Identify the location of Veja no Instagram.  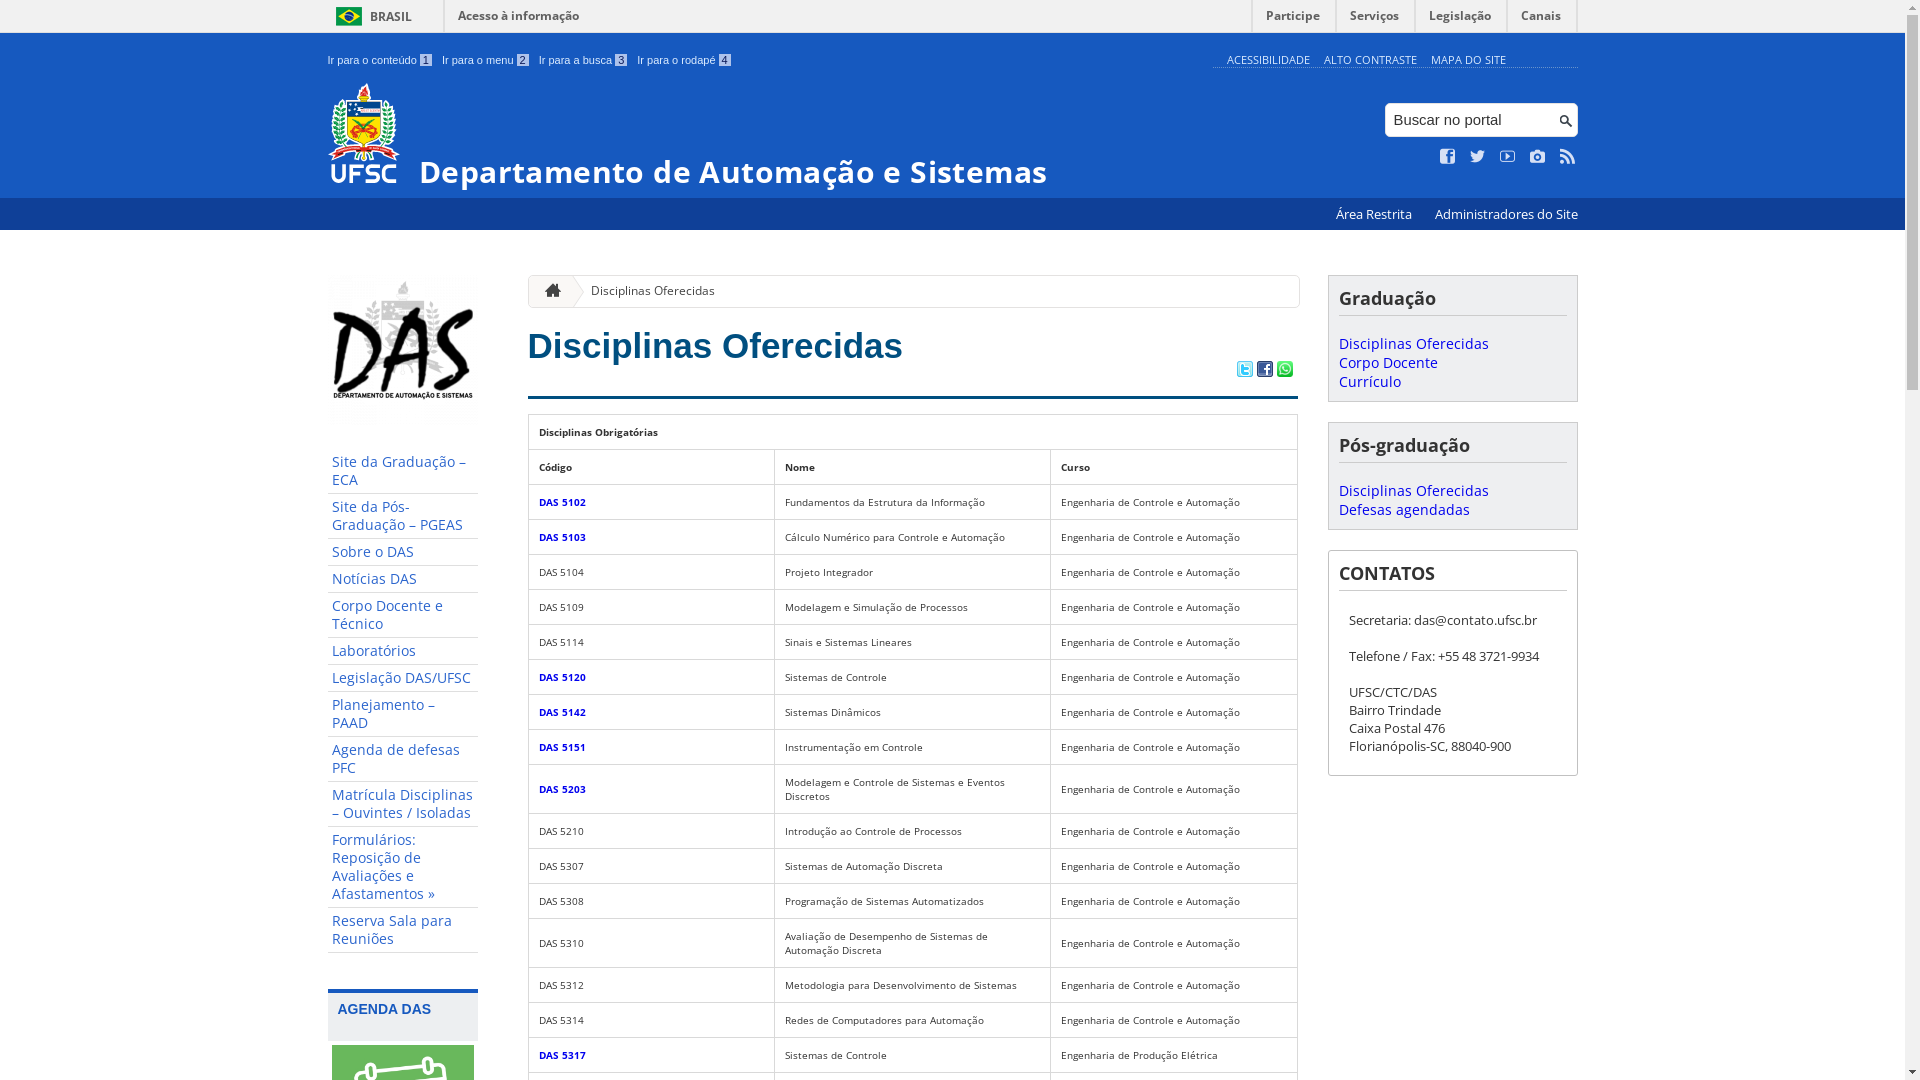
(1538, 157).